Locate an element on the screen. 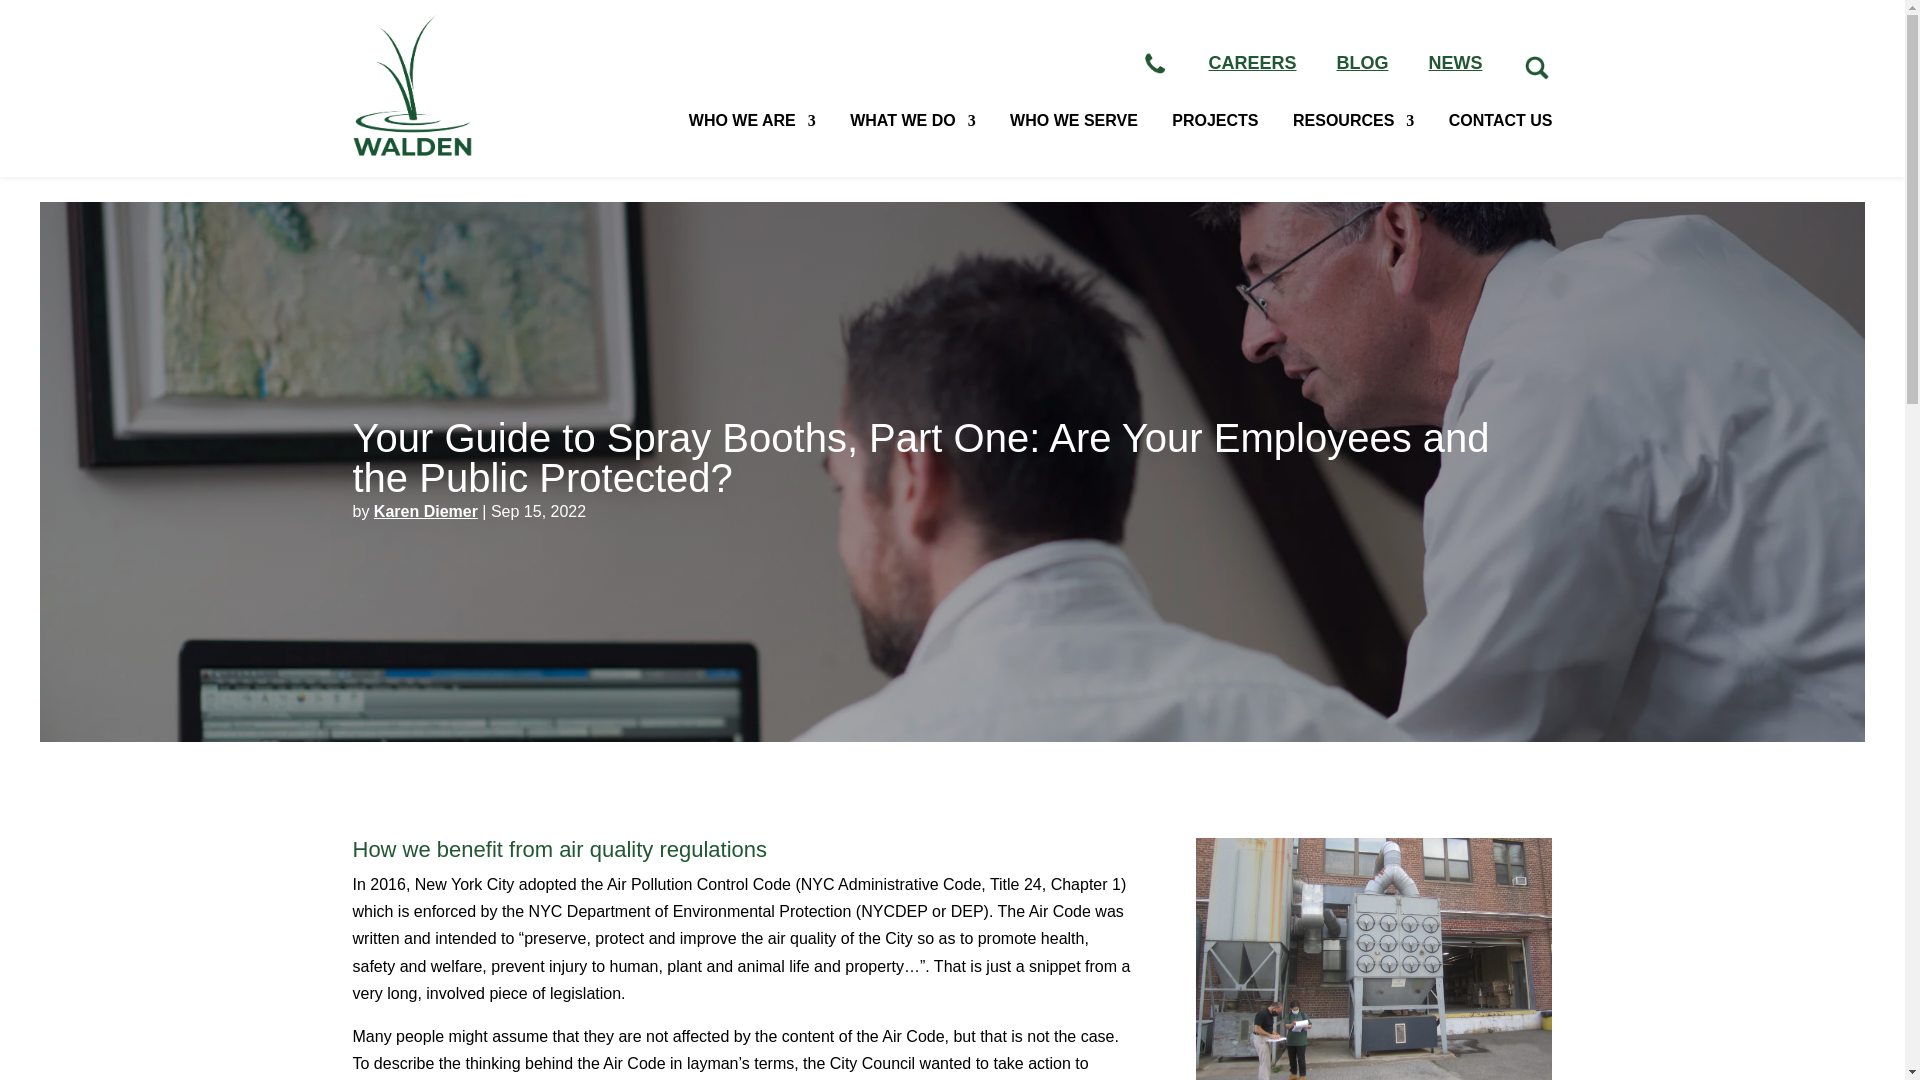 The image size is (1920, 1080). WHO WE ARE is located at coordinates (752, 121).